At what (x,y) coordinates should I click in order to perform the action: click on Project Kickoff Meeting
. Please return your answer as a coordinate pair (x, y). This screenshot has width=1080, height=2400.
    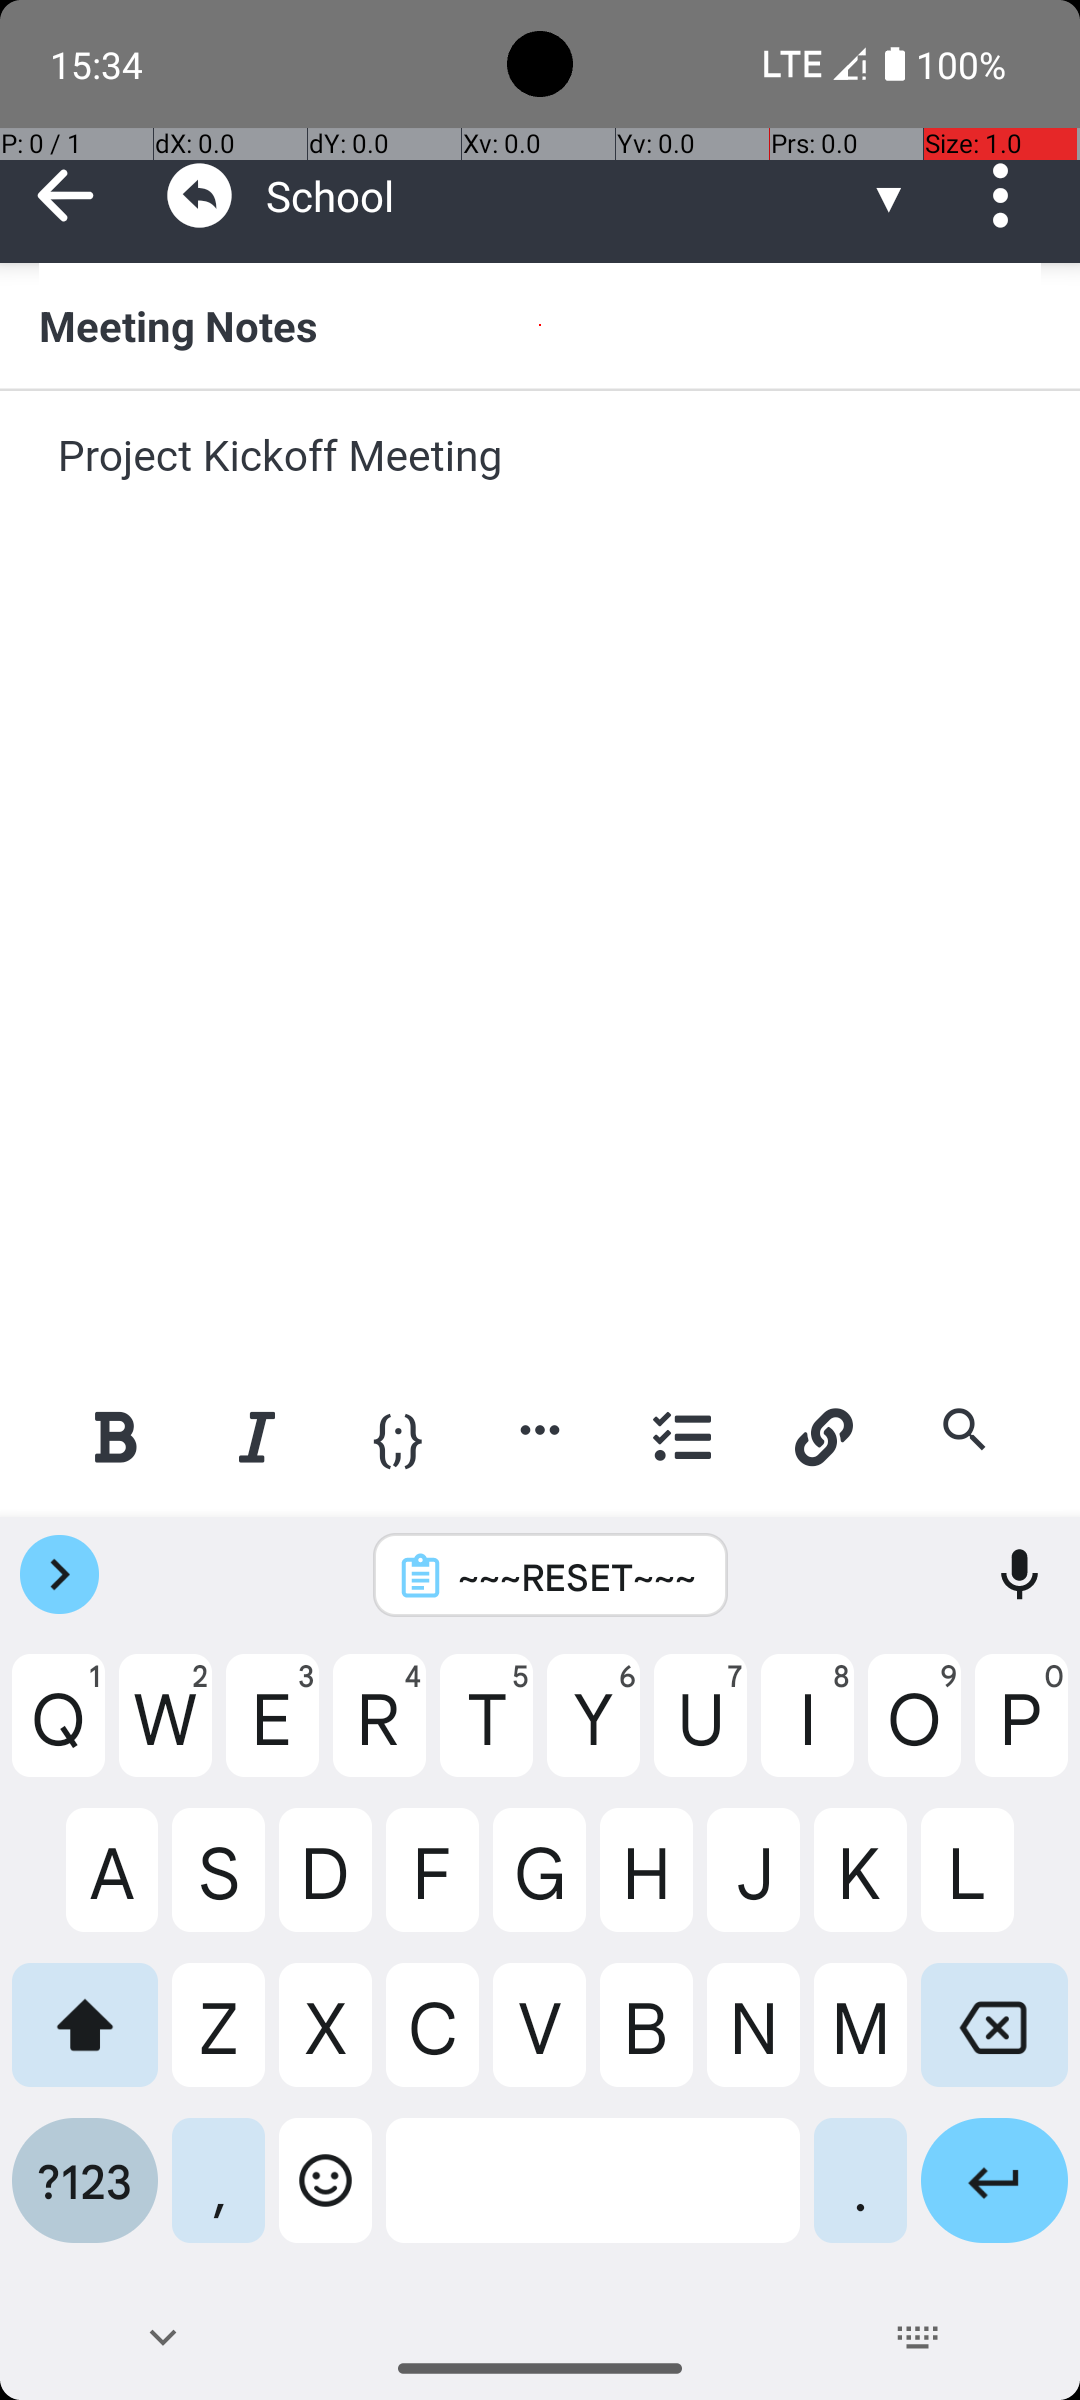
    Looking at the image, I should click on (542, 486).